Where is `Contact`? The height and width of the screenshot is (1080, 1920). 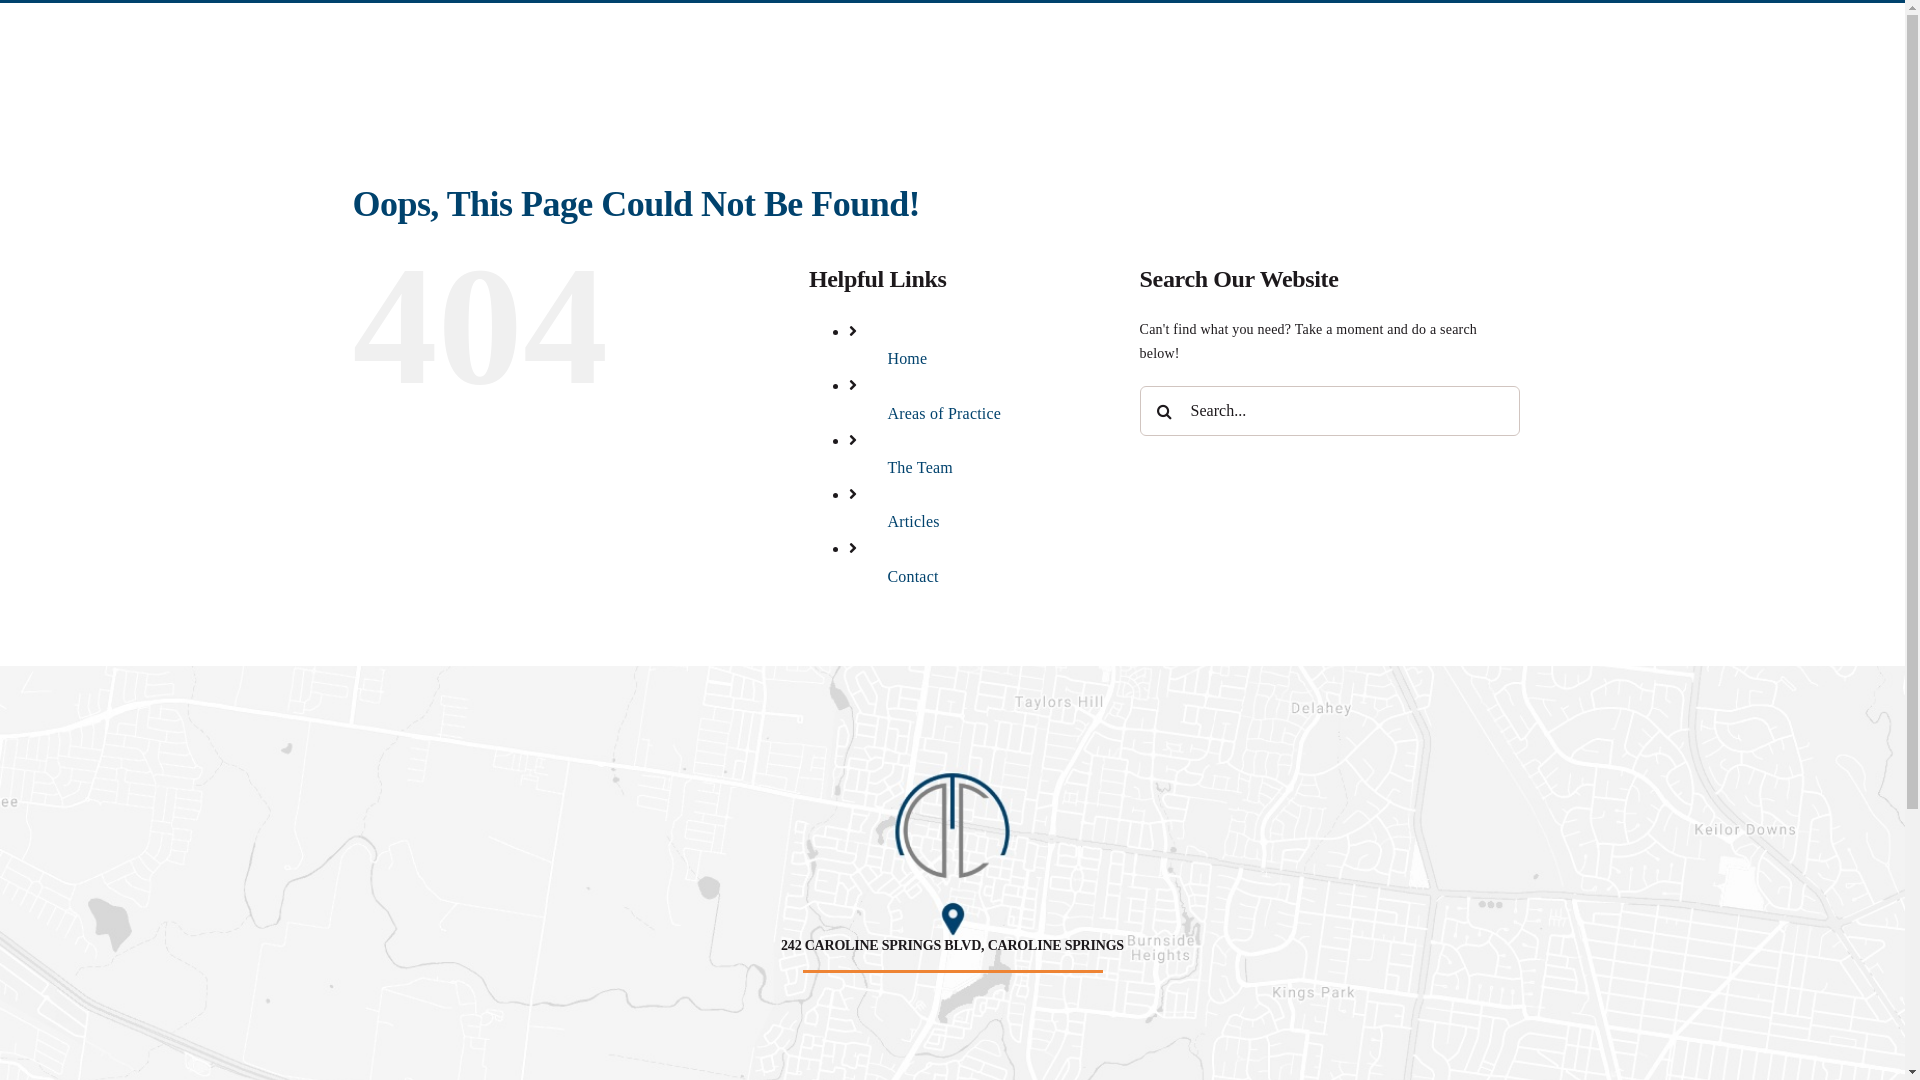 Contact is located at coordinates (912, 576).